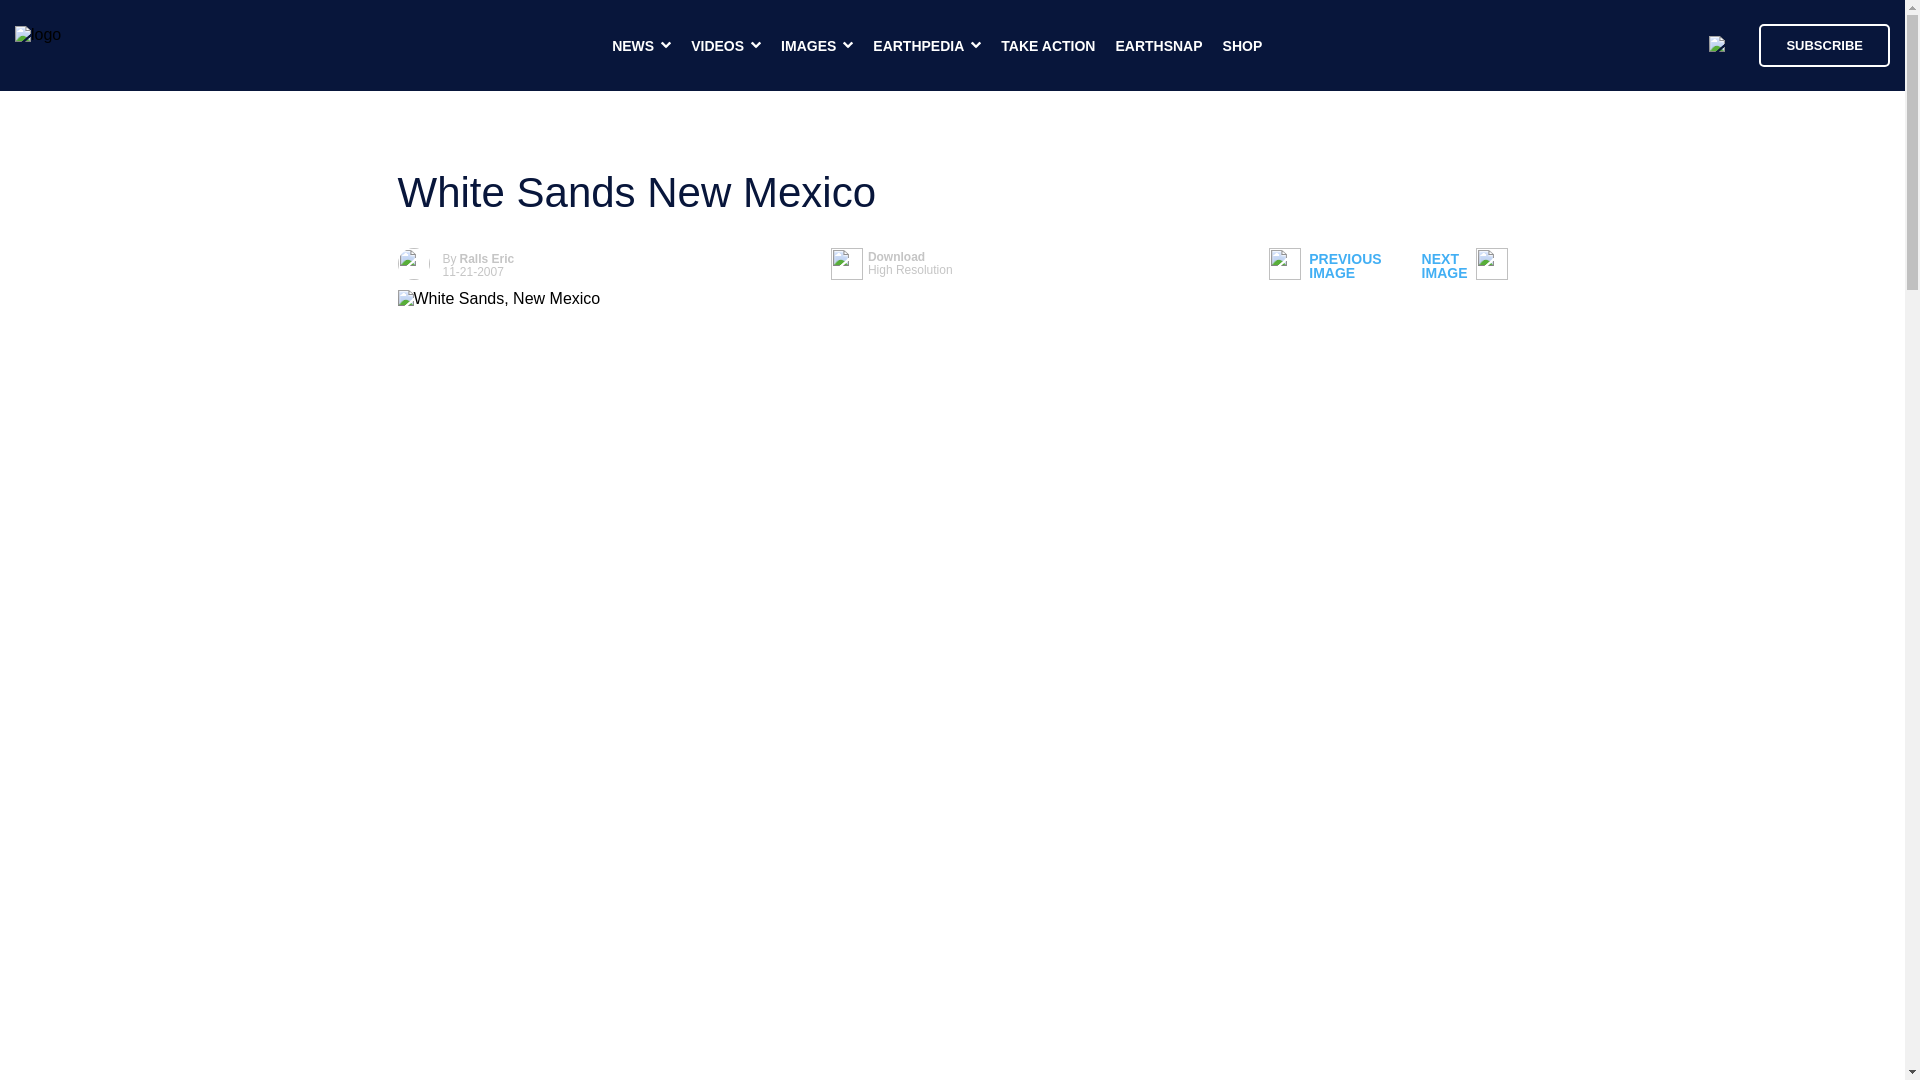 This screenshot has height=1080, width=1920. Describe the element at coordinates (1047, 46) in the screenshot. I see `Ralls Eric` at that location.